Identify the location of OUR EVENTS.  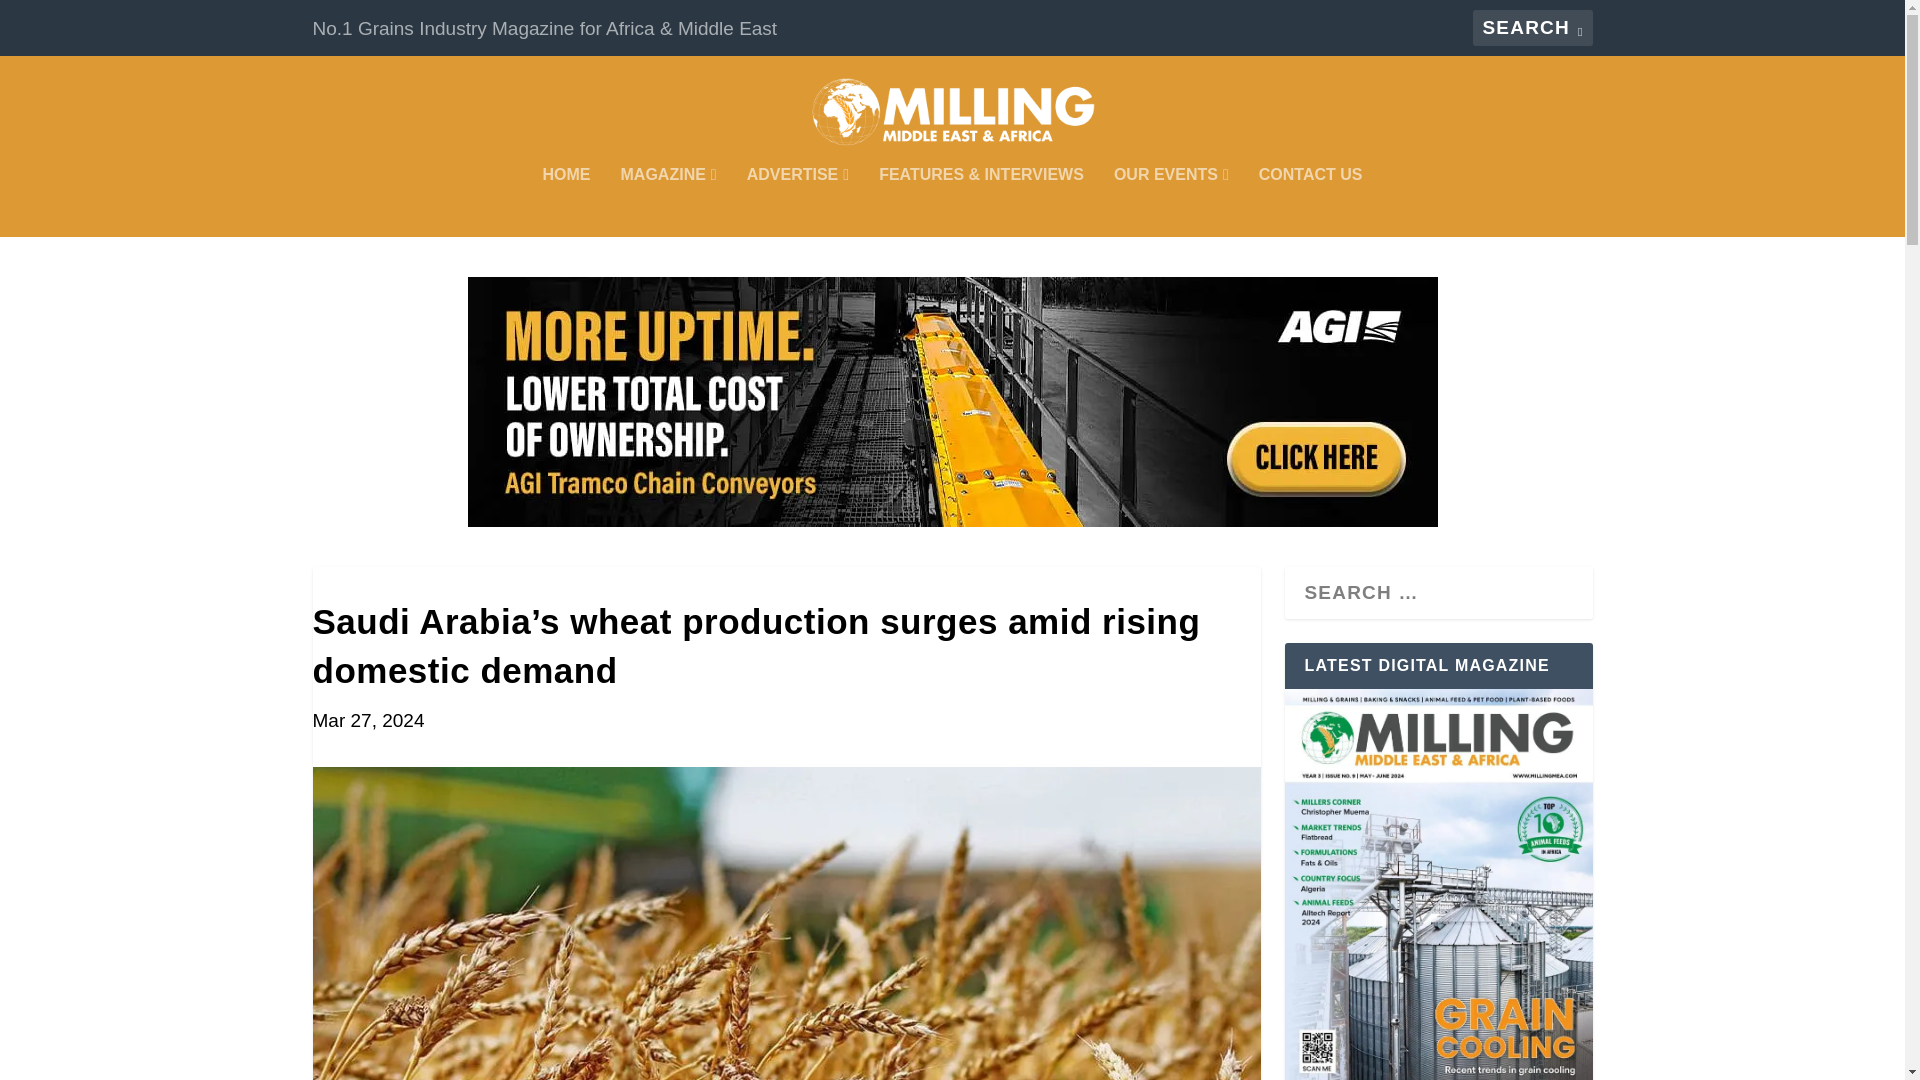
(1170, 202).